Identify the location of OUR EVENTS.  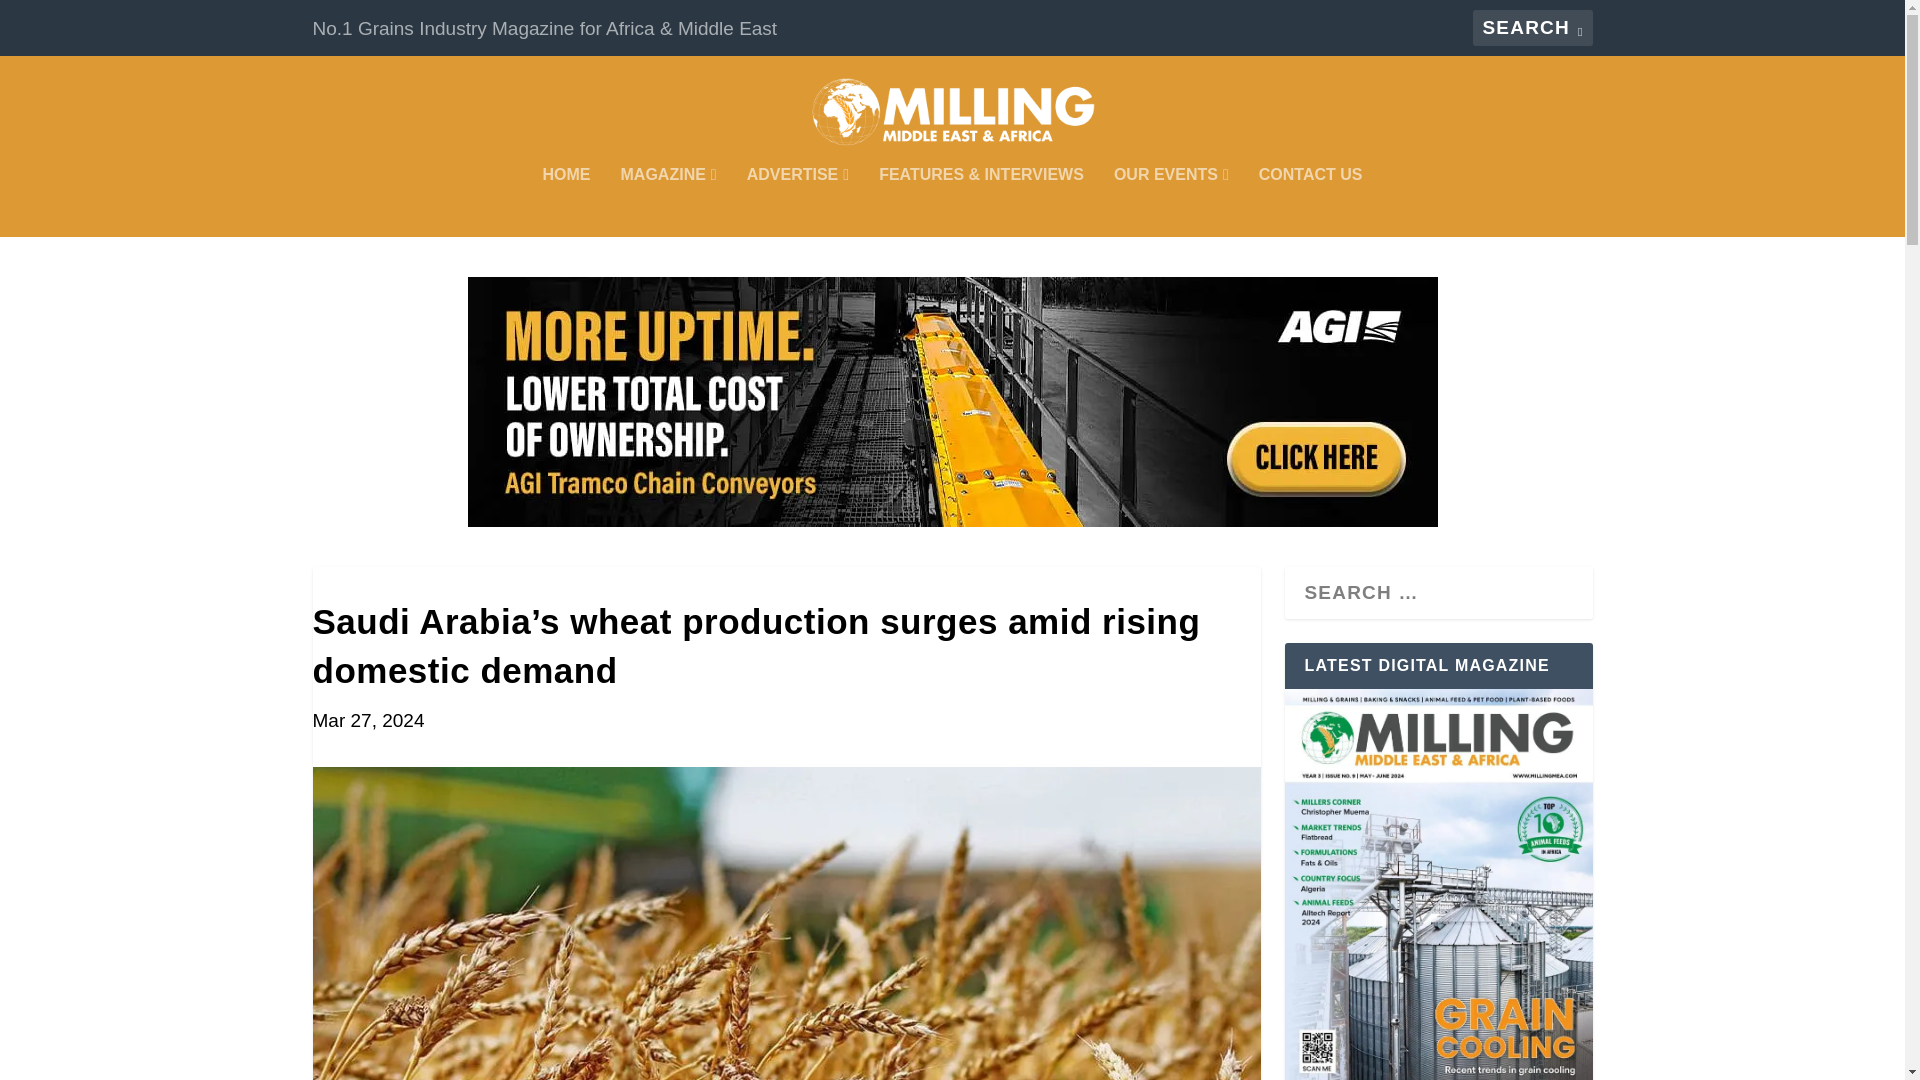
(1170, 202).